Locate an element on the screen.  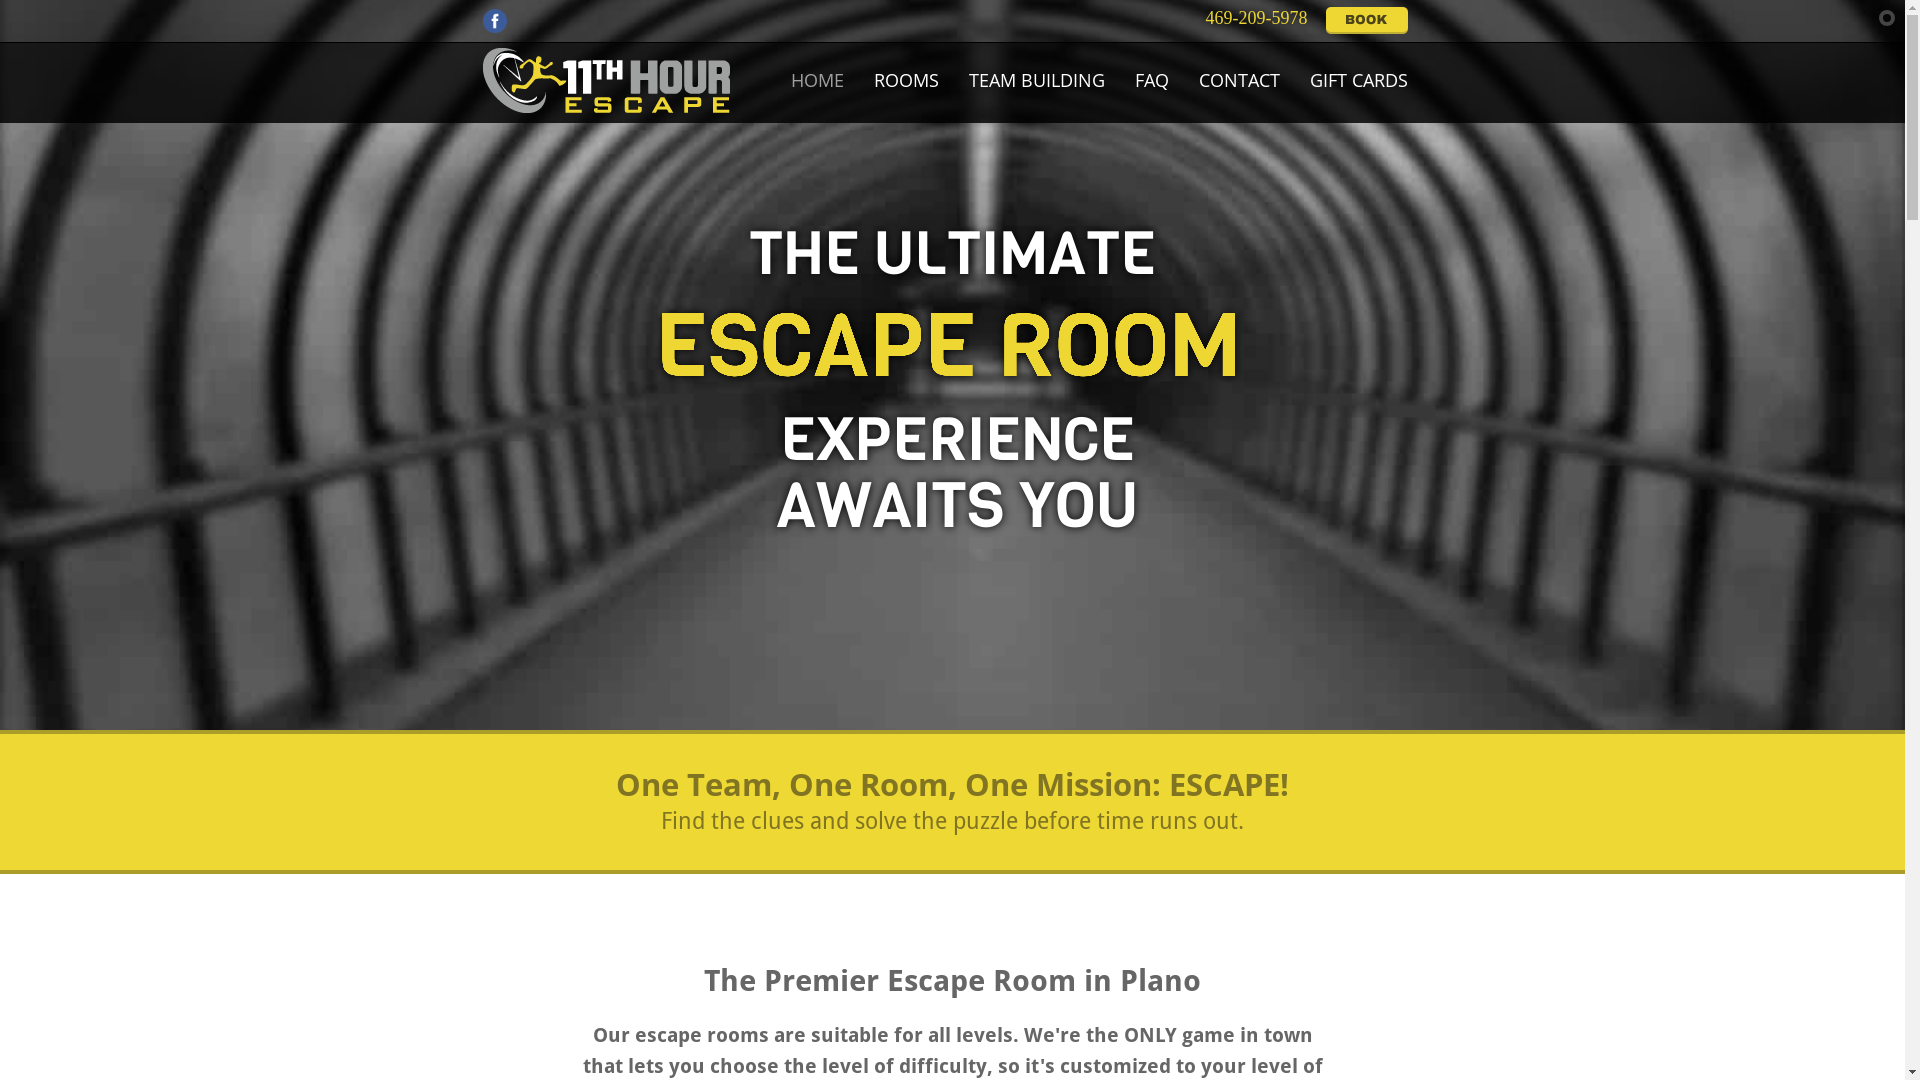
TEAM BUILDING is located at coordinates (1037, 80).